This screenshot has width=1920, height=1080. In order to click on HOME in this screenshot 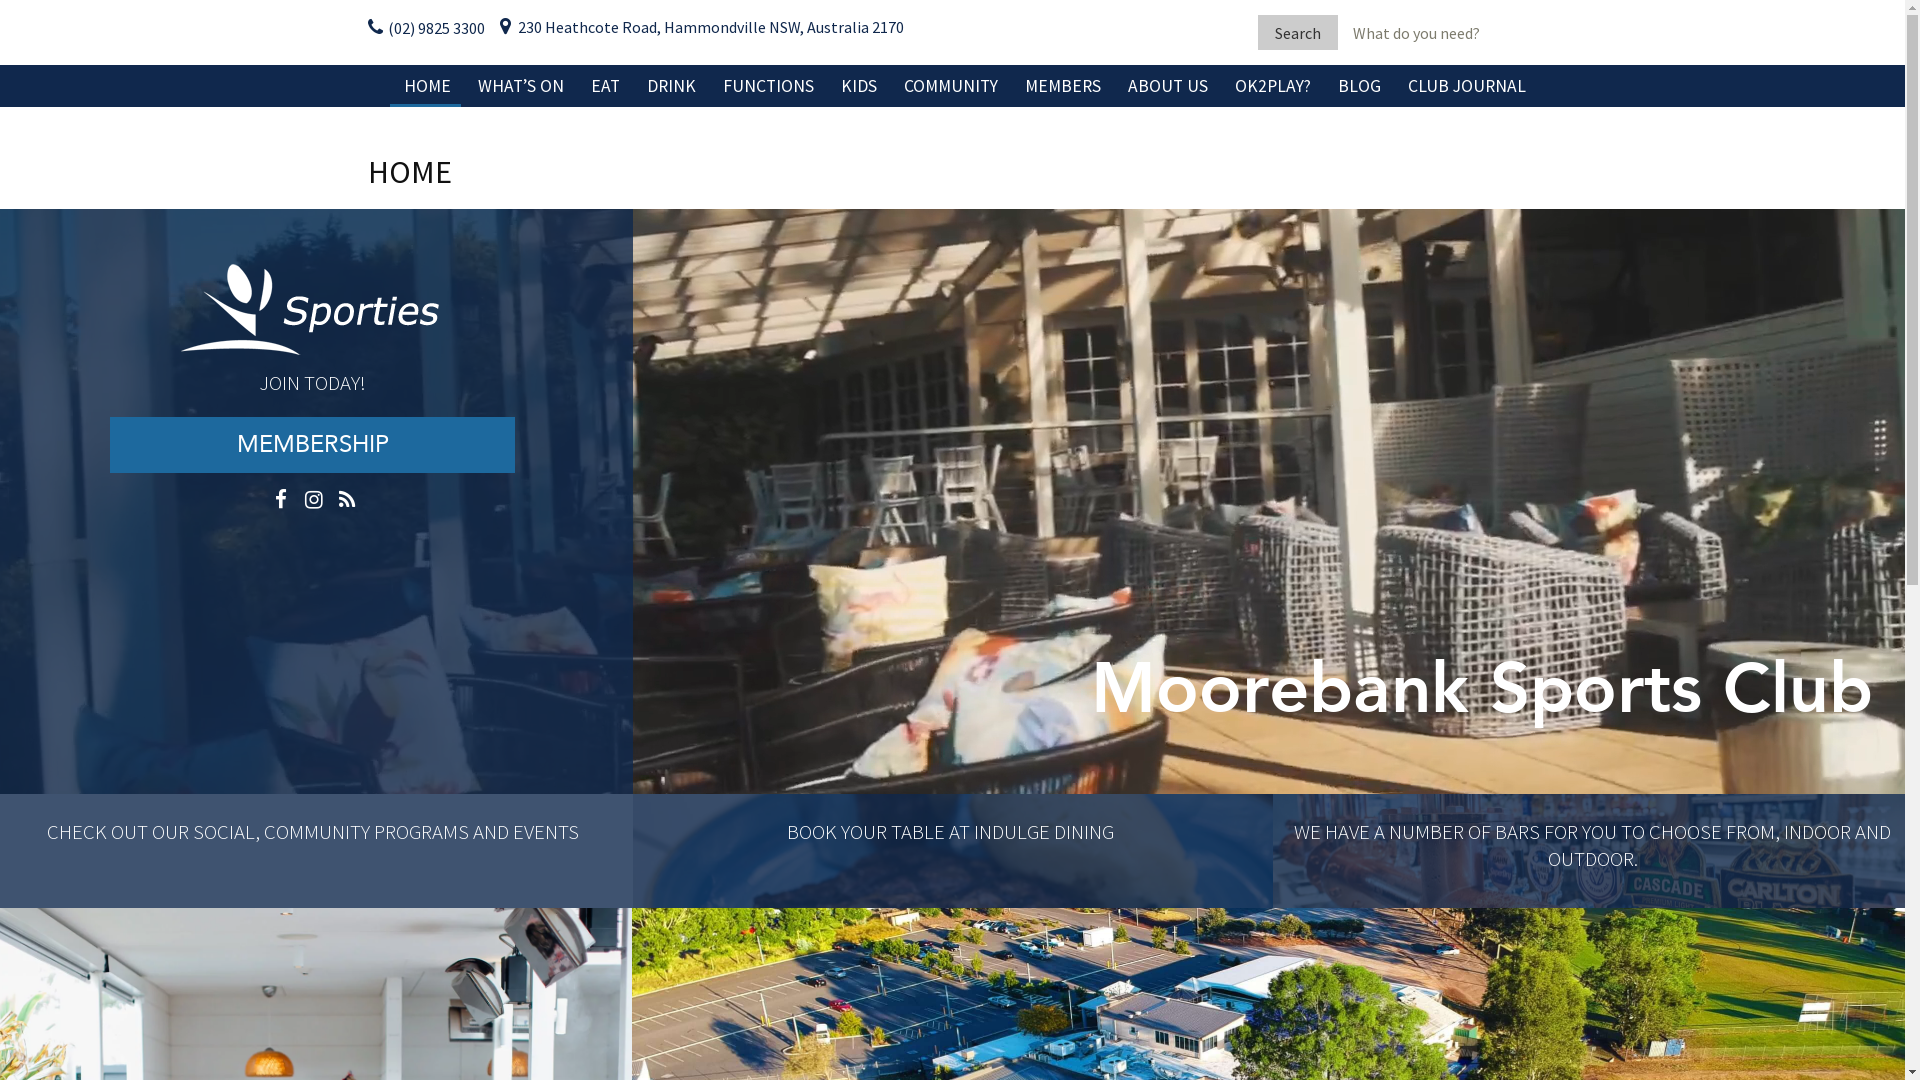, I will do `click(428, 86)`.